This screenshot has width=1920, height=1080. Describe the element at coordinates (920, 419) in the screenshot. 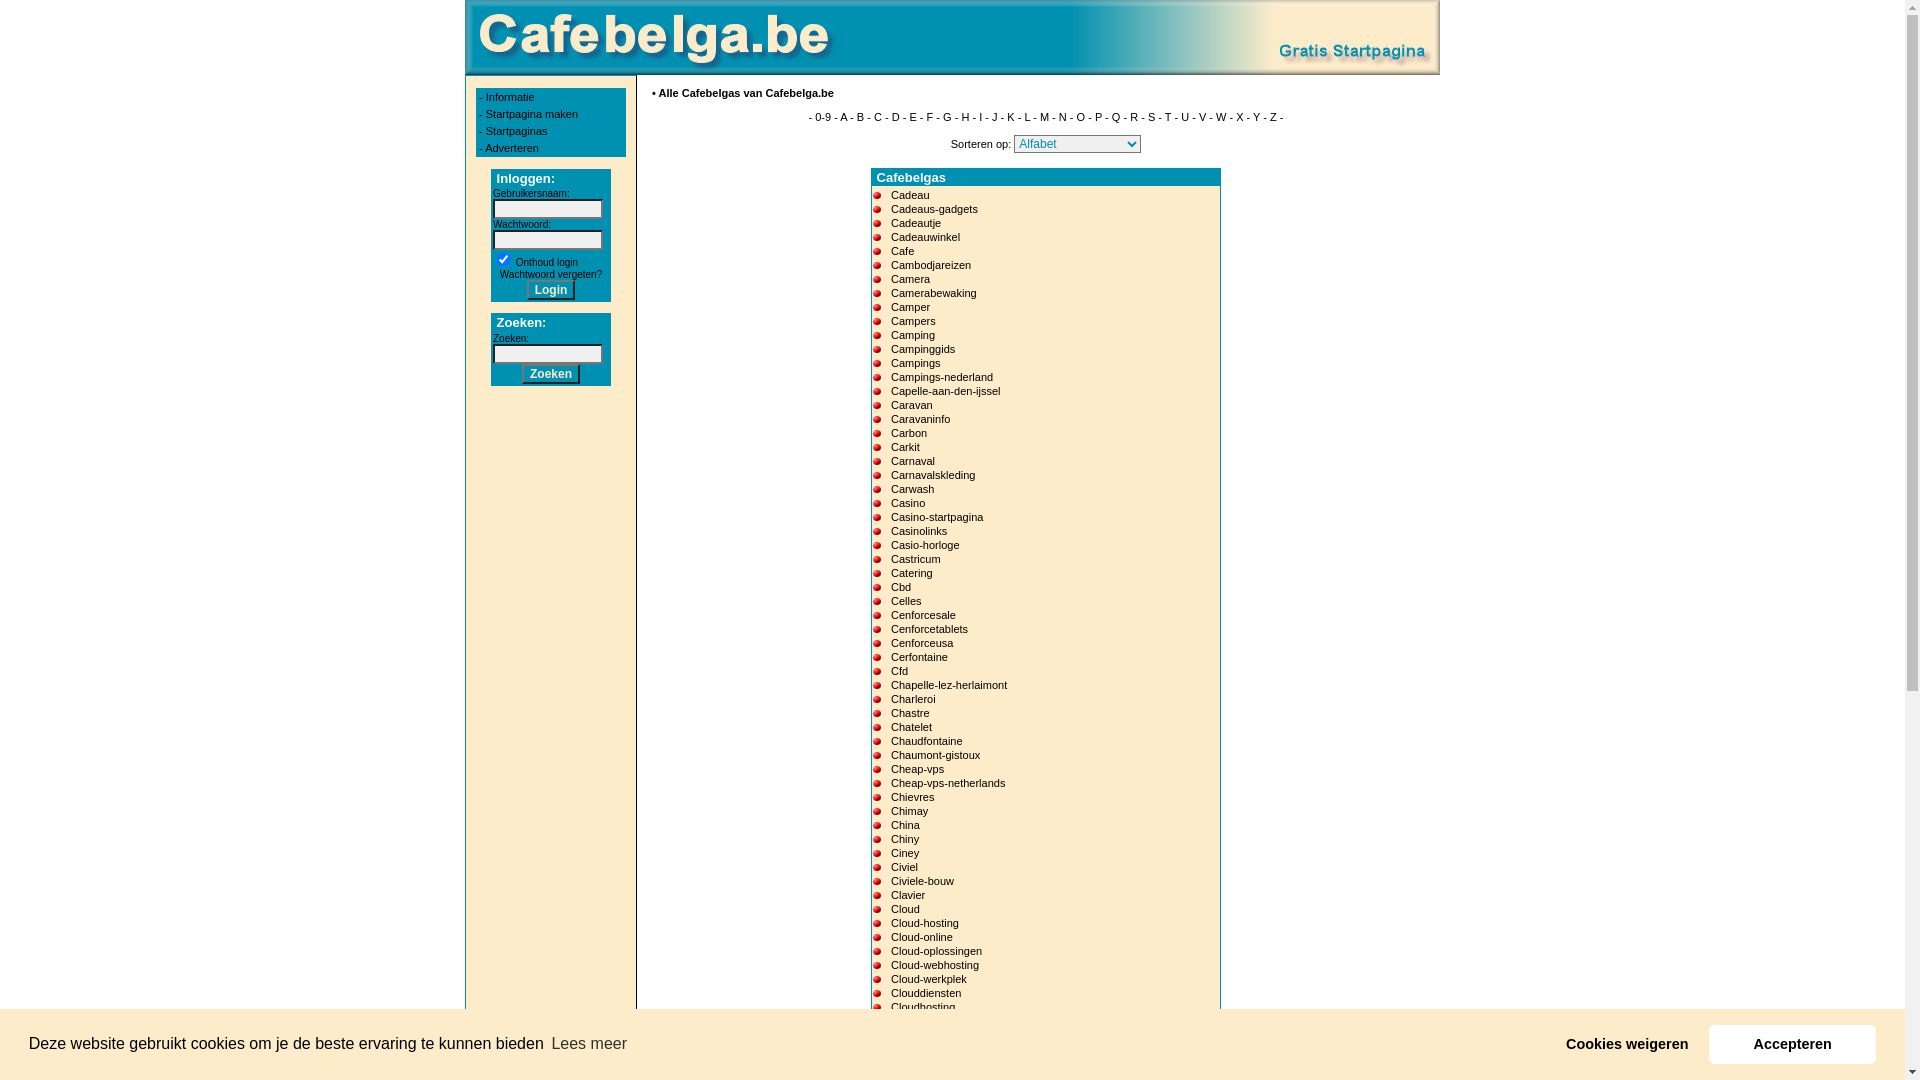

I see `Caravaninfo` at that location.